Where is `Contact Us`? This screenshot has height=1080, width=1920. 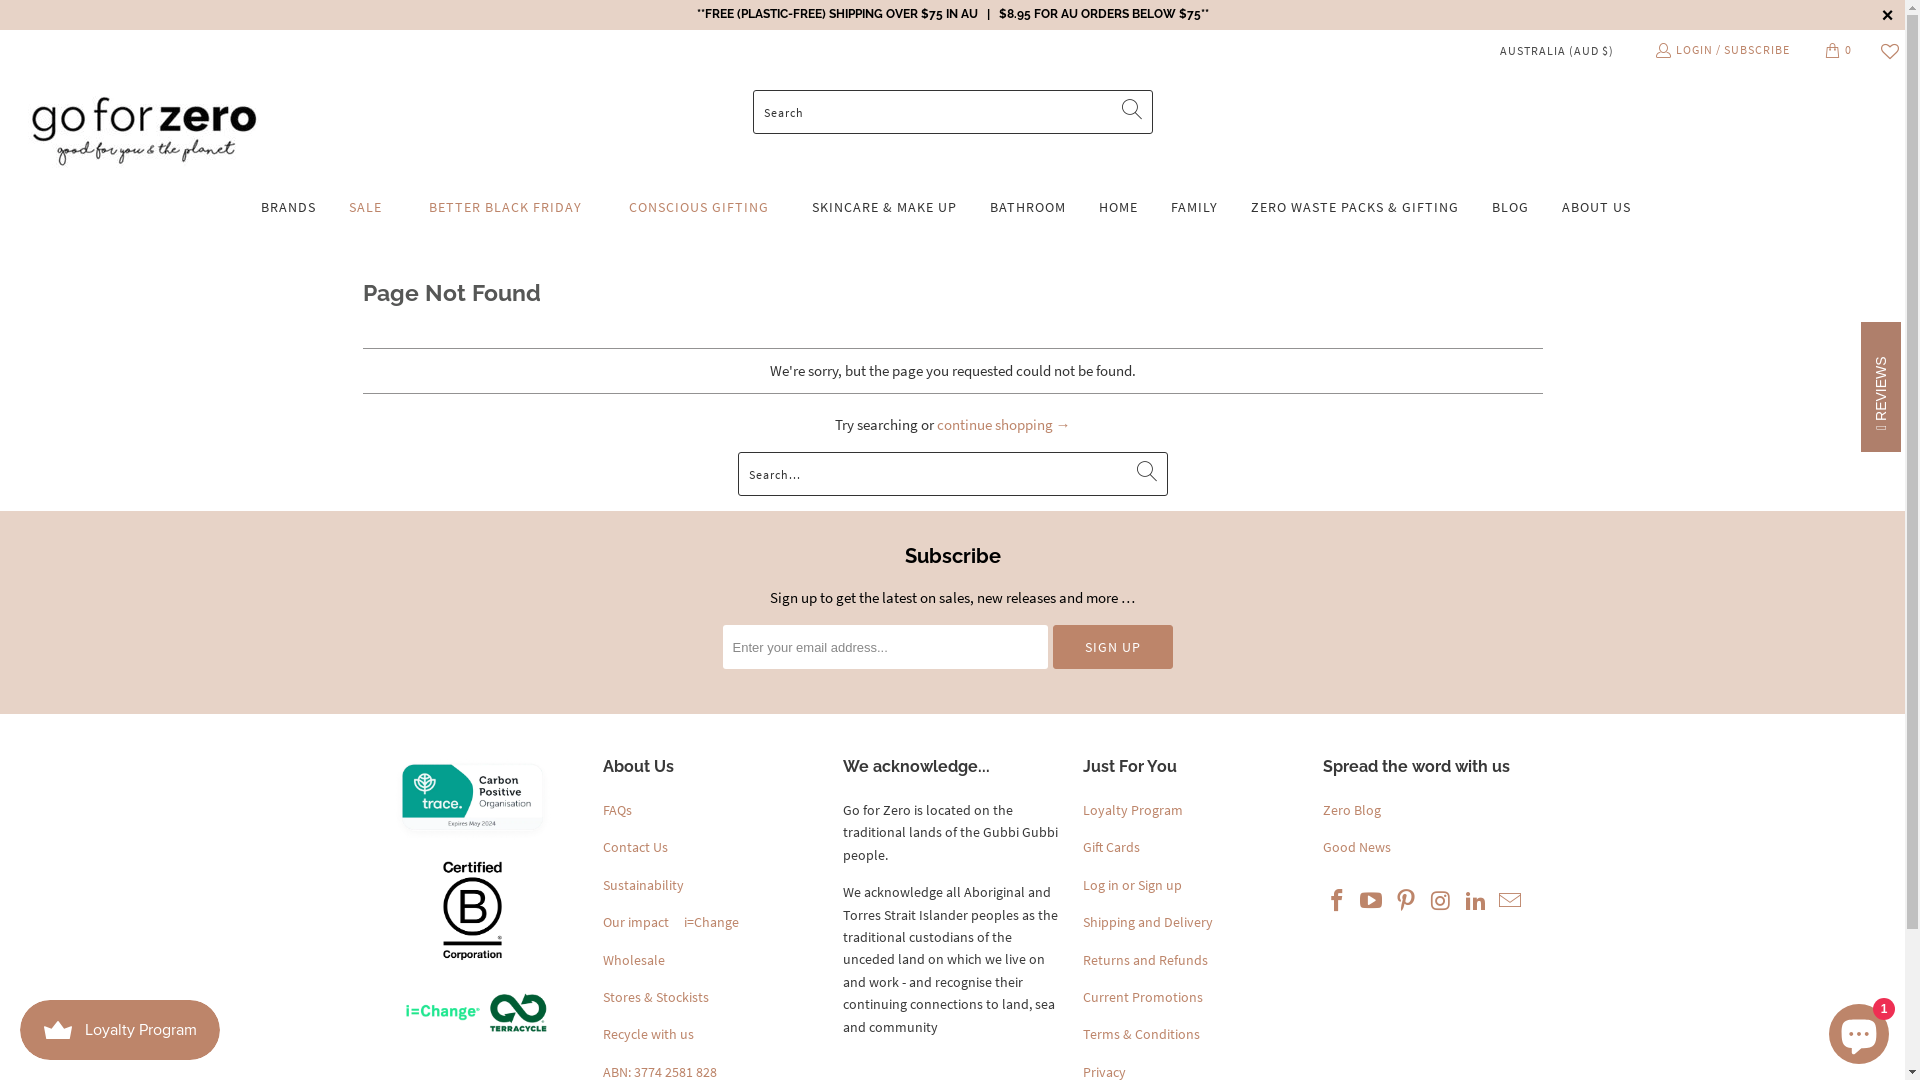 Contact Us is located at coordinates (634, 847).